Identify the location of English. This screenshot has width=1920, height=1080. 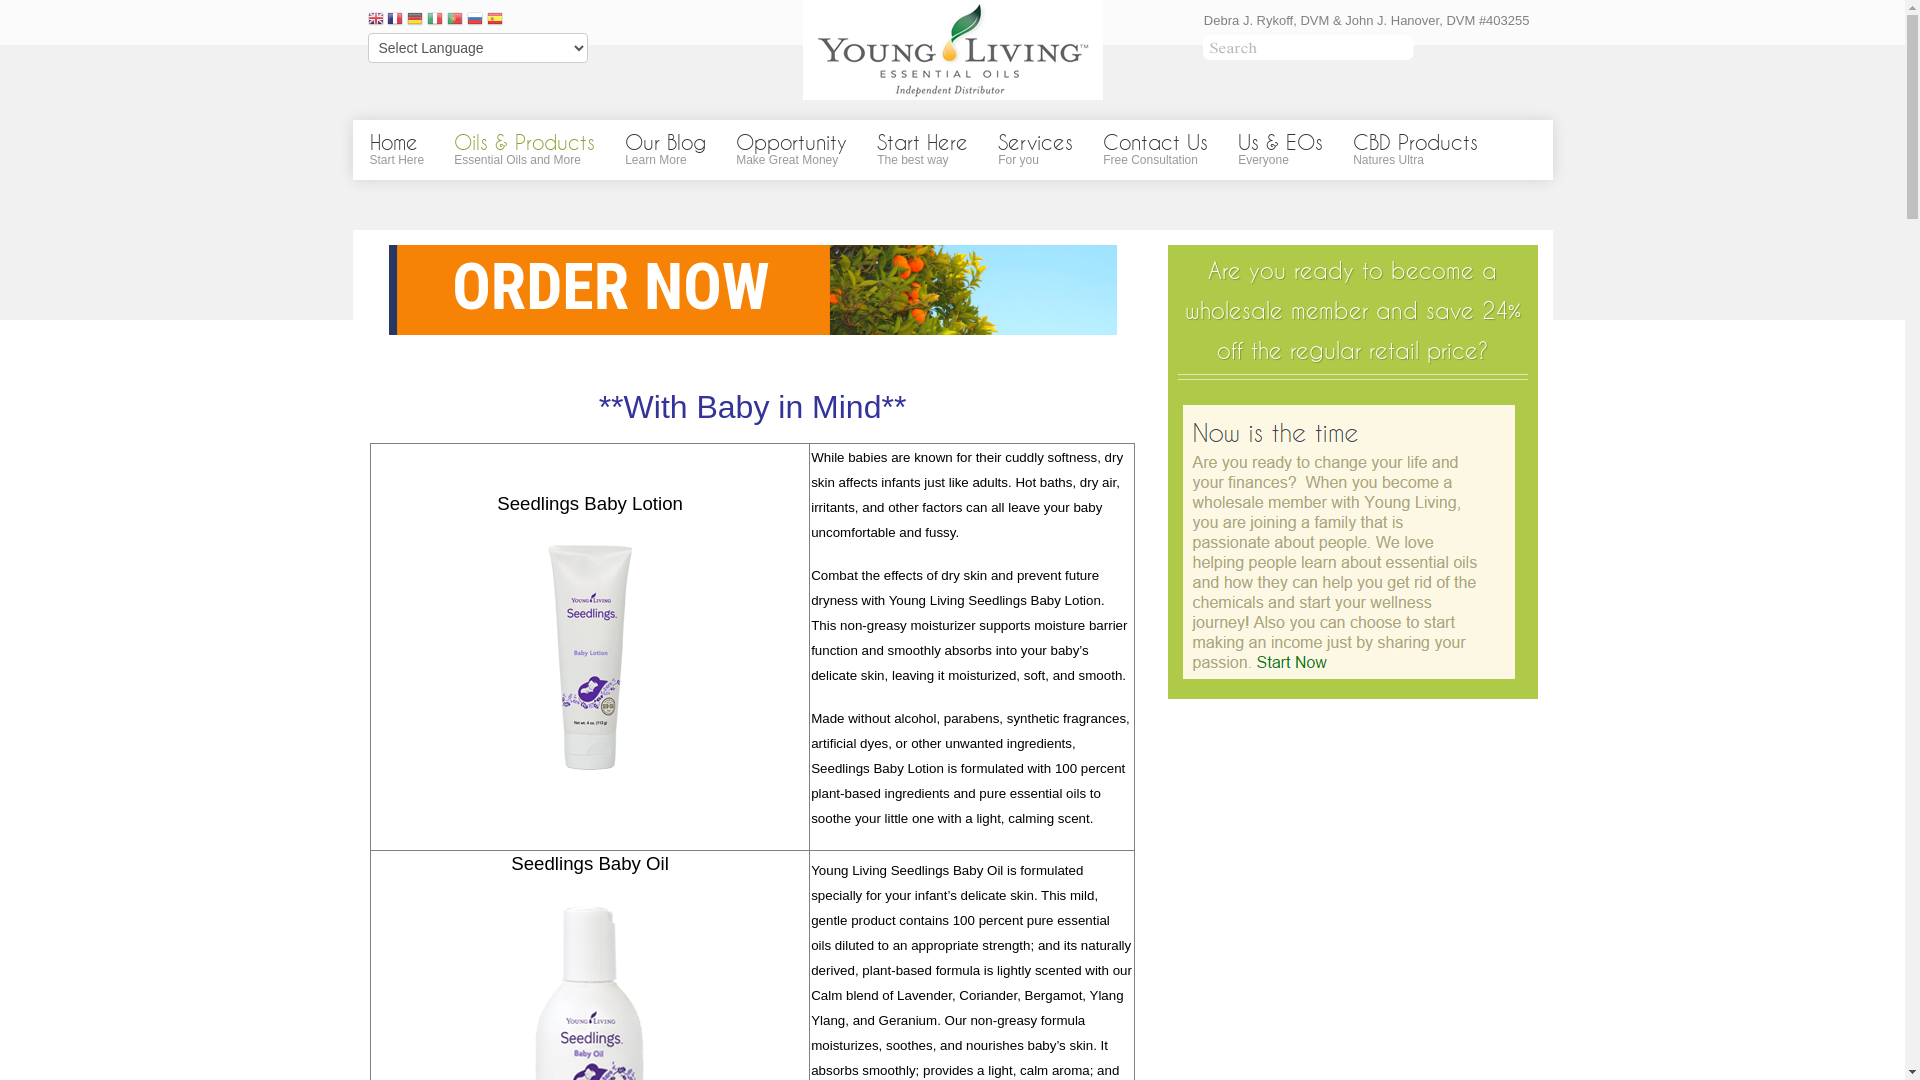
(376, 20).